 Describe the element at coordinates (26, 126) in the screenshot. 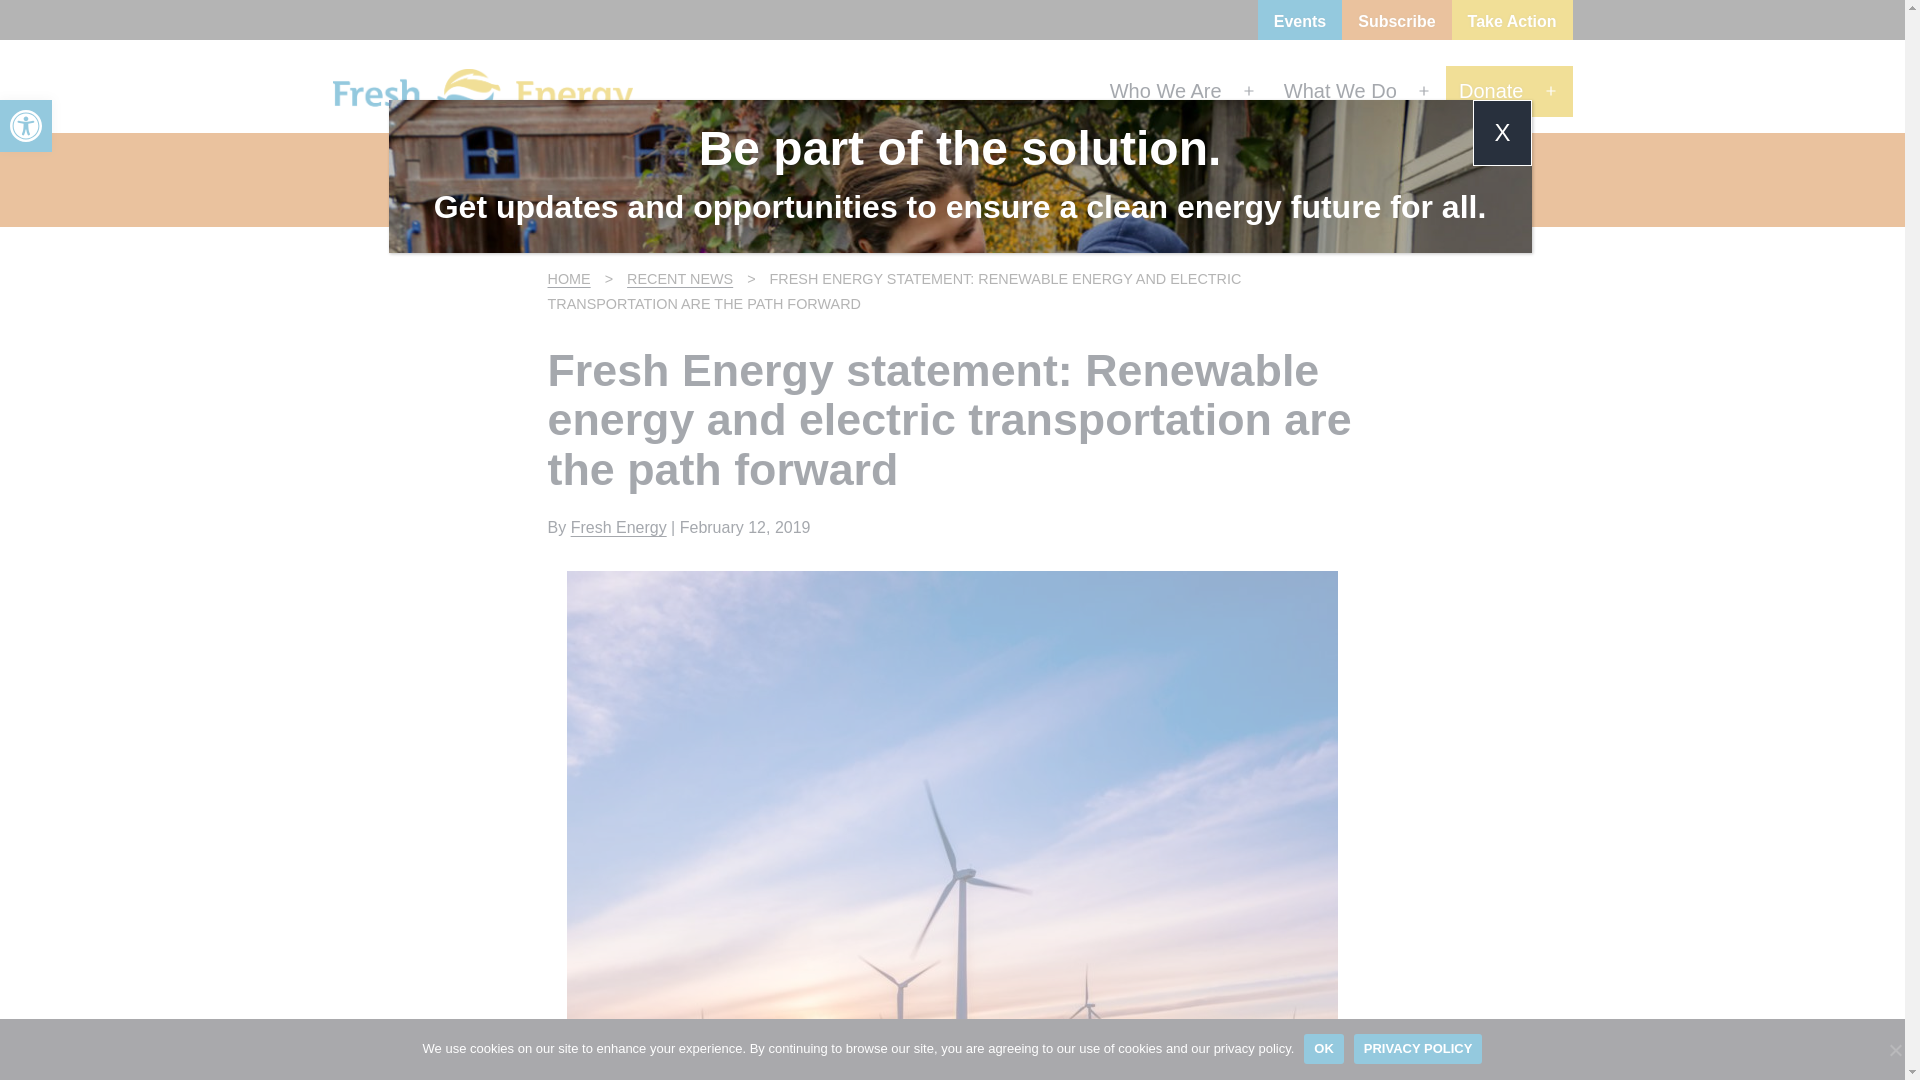

I see `Go to the Recent News category archives.` at that location.